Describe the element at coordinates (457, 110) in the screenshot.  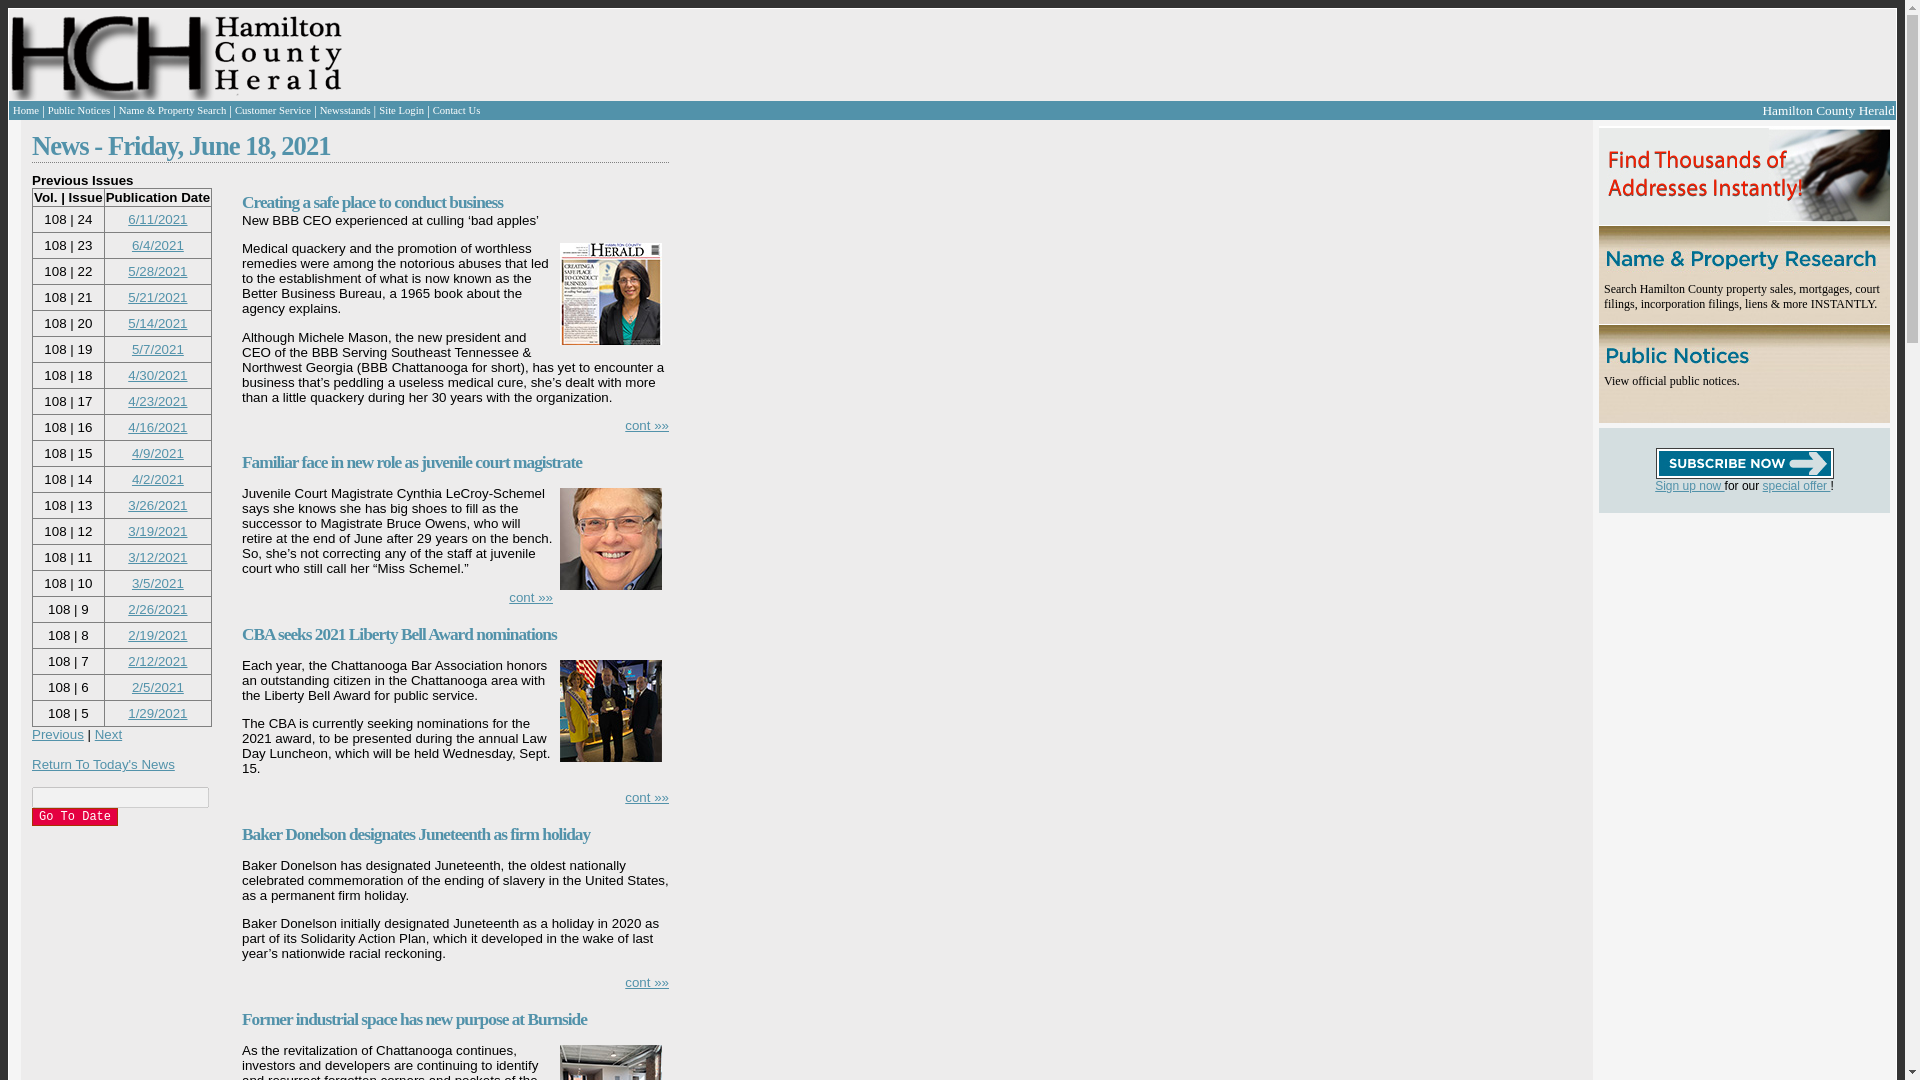
I see `Contact Us` at that location.